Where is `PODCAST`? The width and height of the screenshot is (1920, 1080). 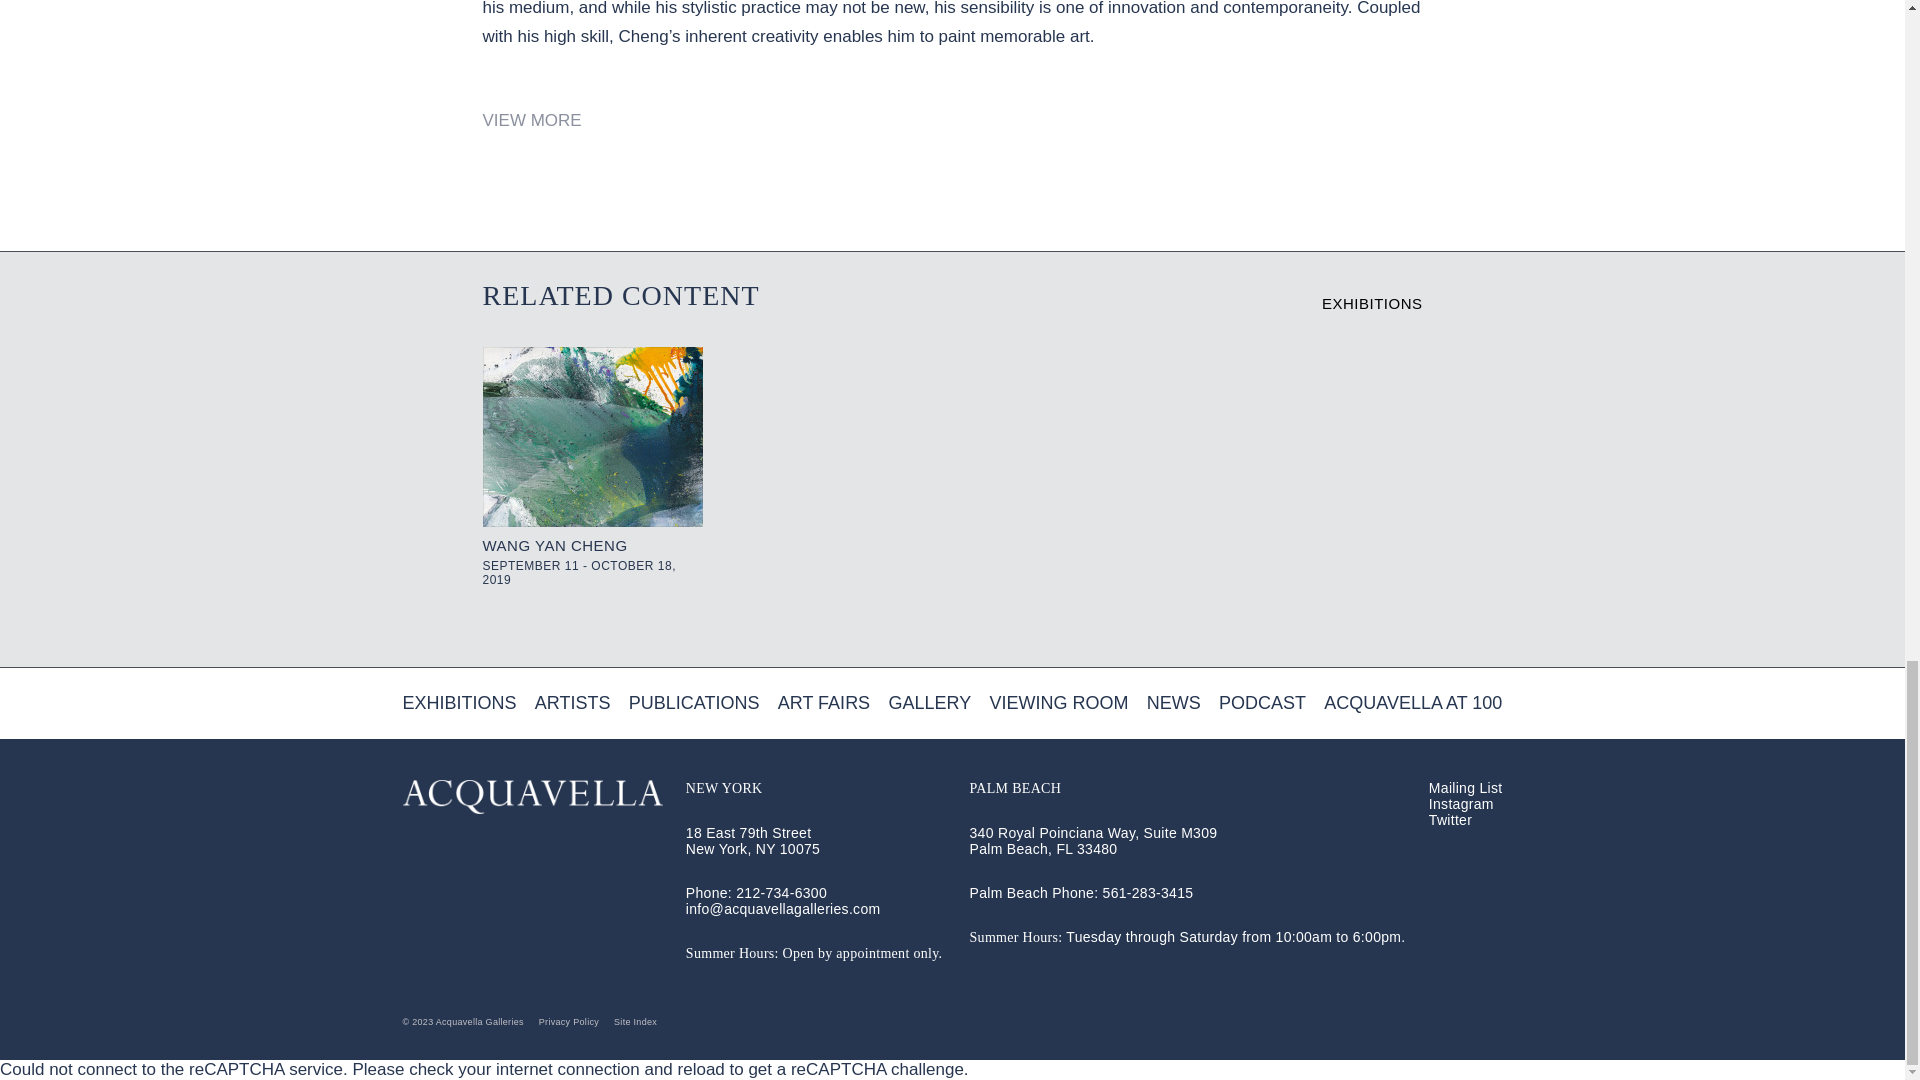
PODCAST is located at coordinates (1262, 703).